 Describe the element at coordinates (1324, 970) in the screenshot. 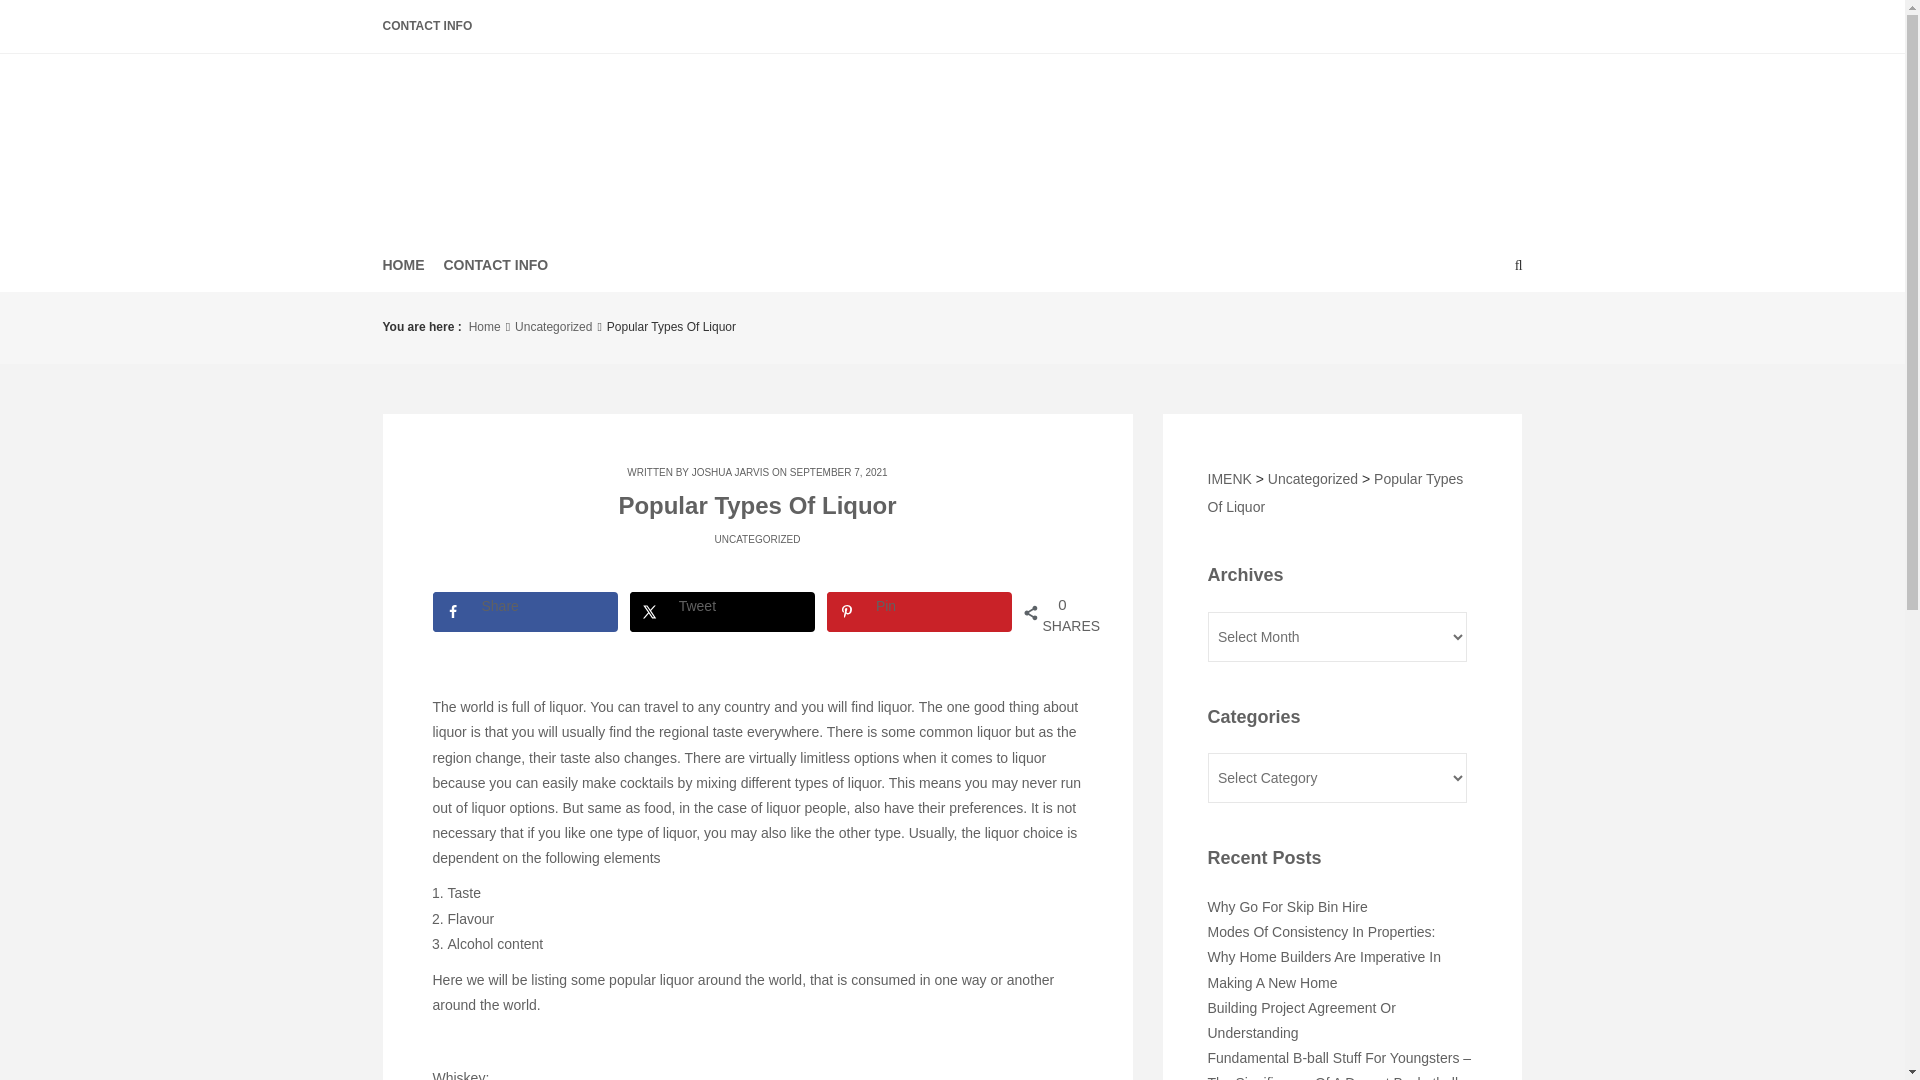

I see `Uncategorized` at that location.